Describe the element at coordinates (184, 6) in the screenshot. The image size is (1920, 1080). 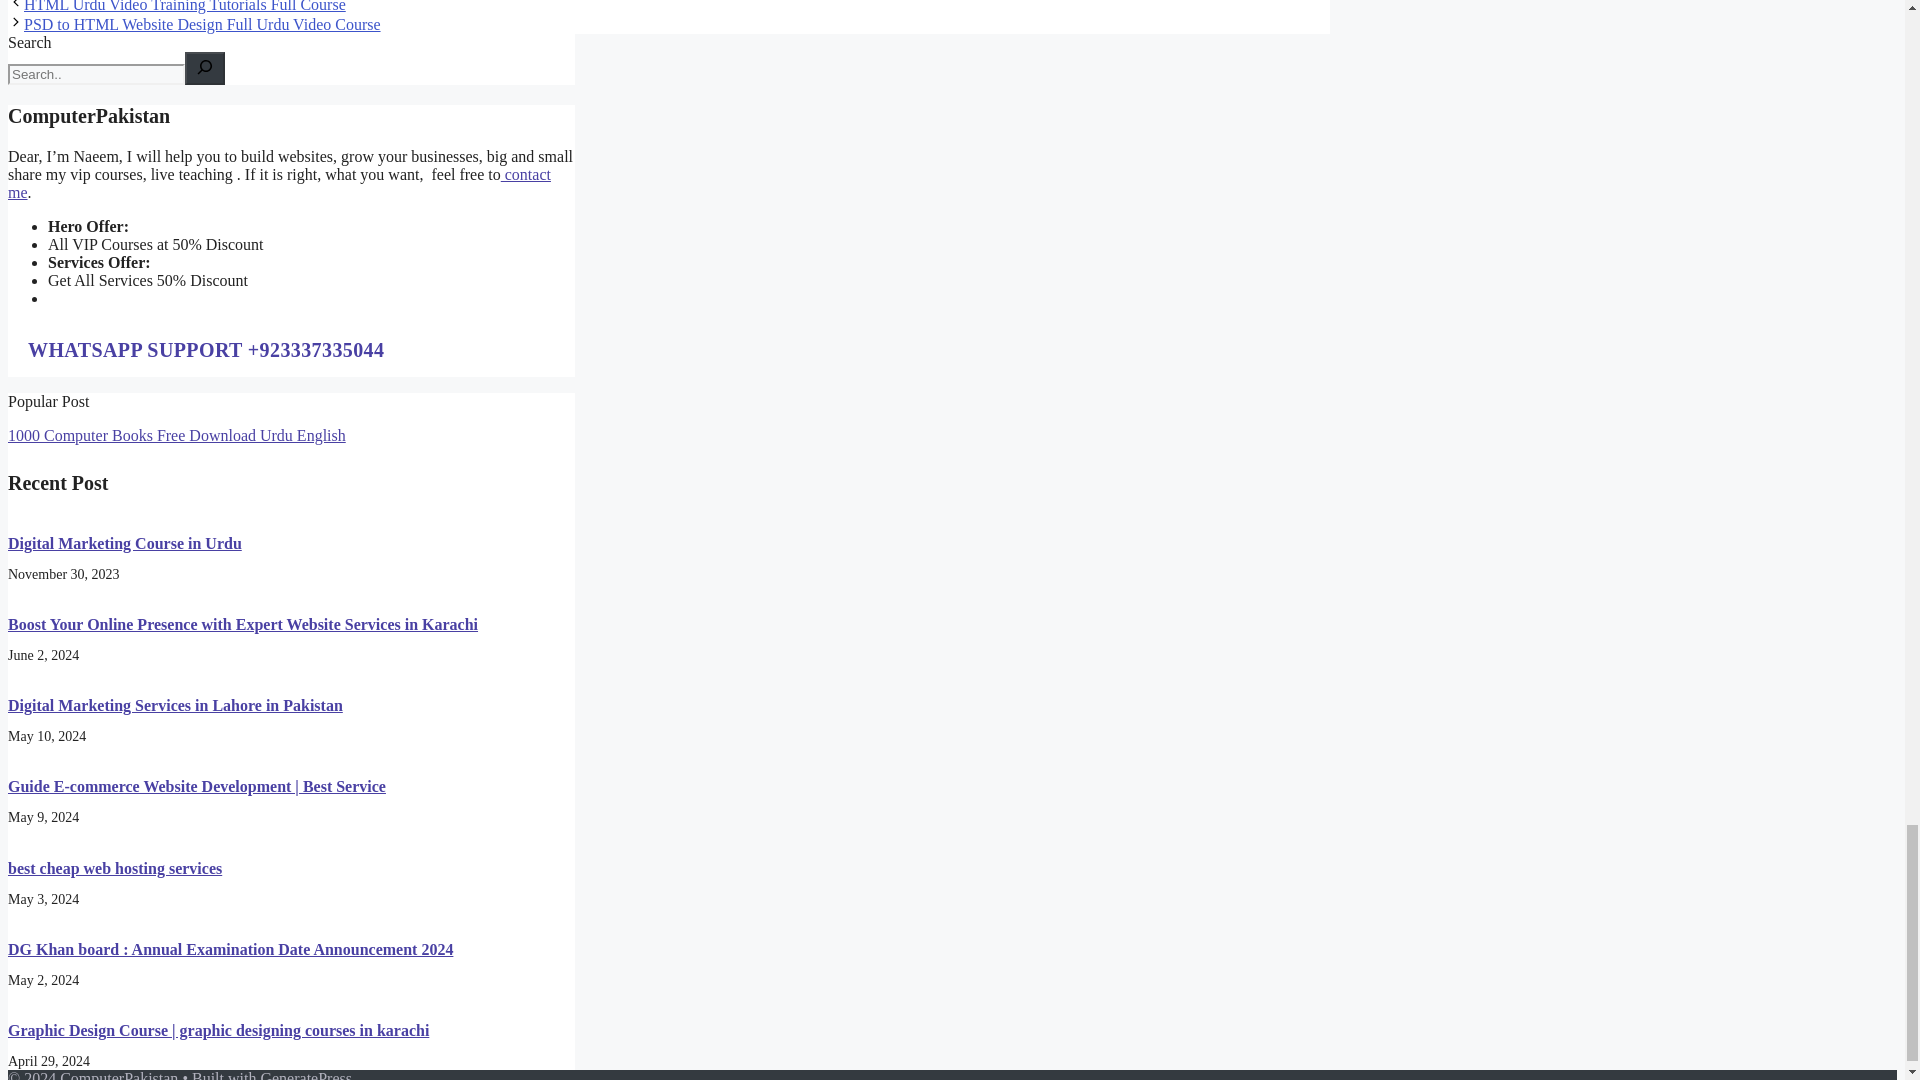
I see `HTML Urdu Video Training Tutorials Full Course` at that location.